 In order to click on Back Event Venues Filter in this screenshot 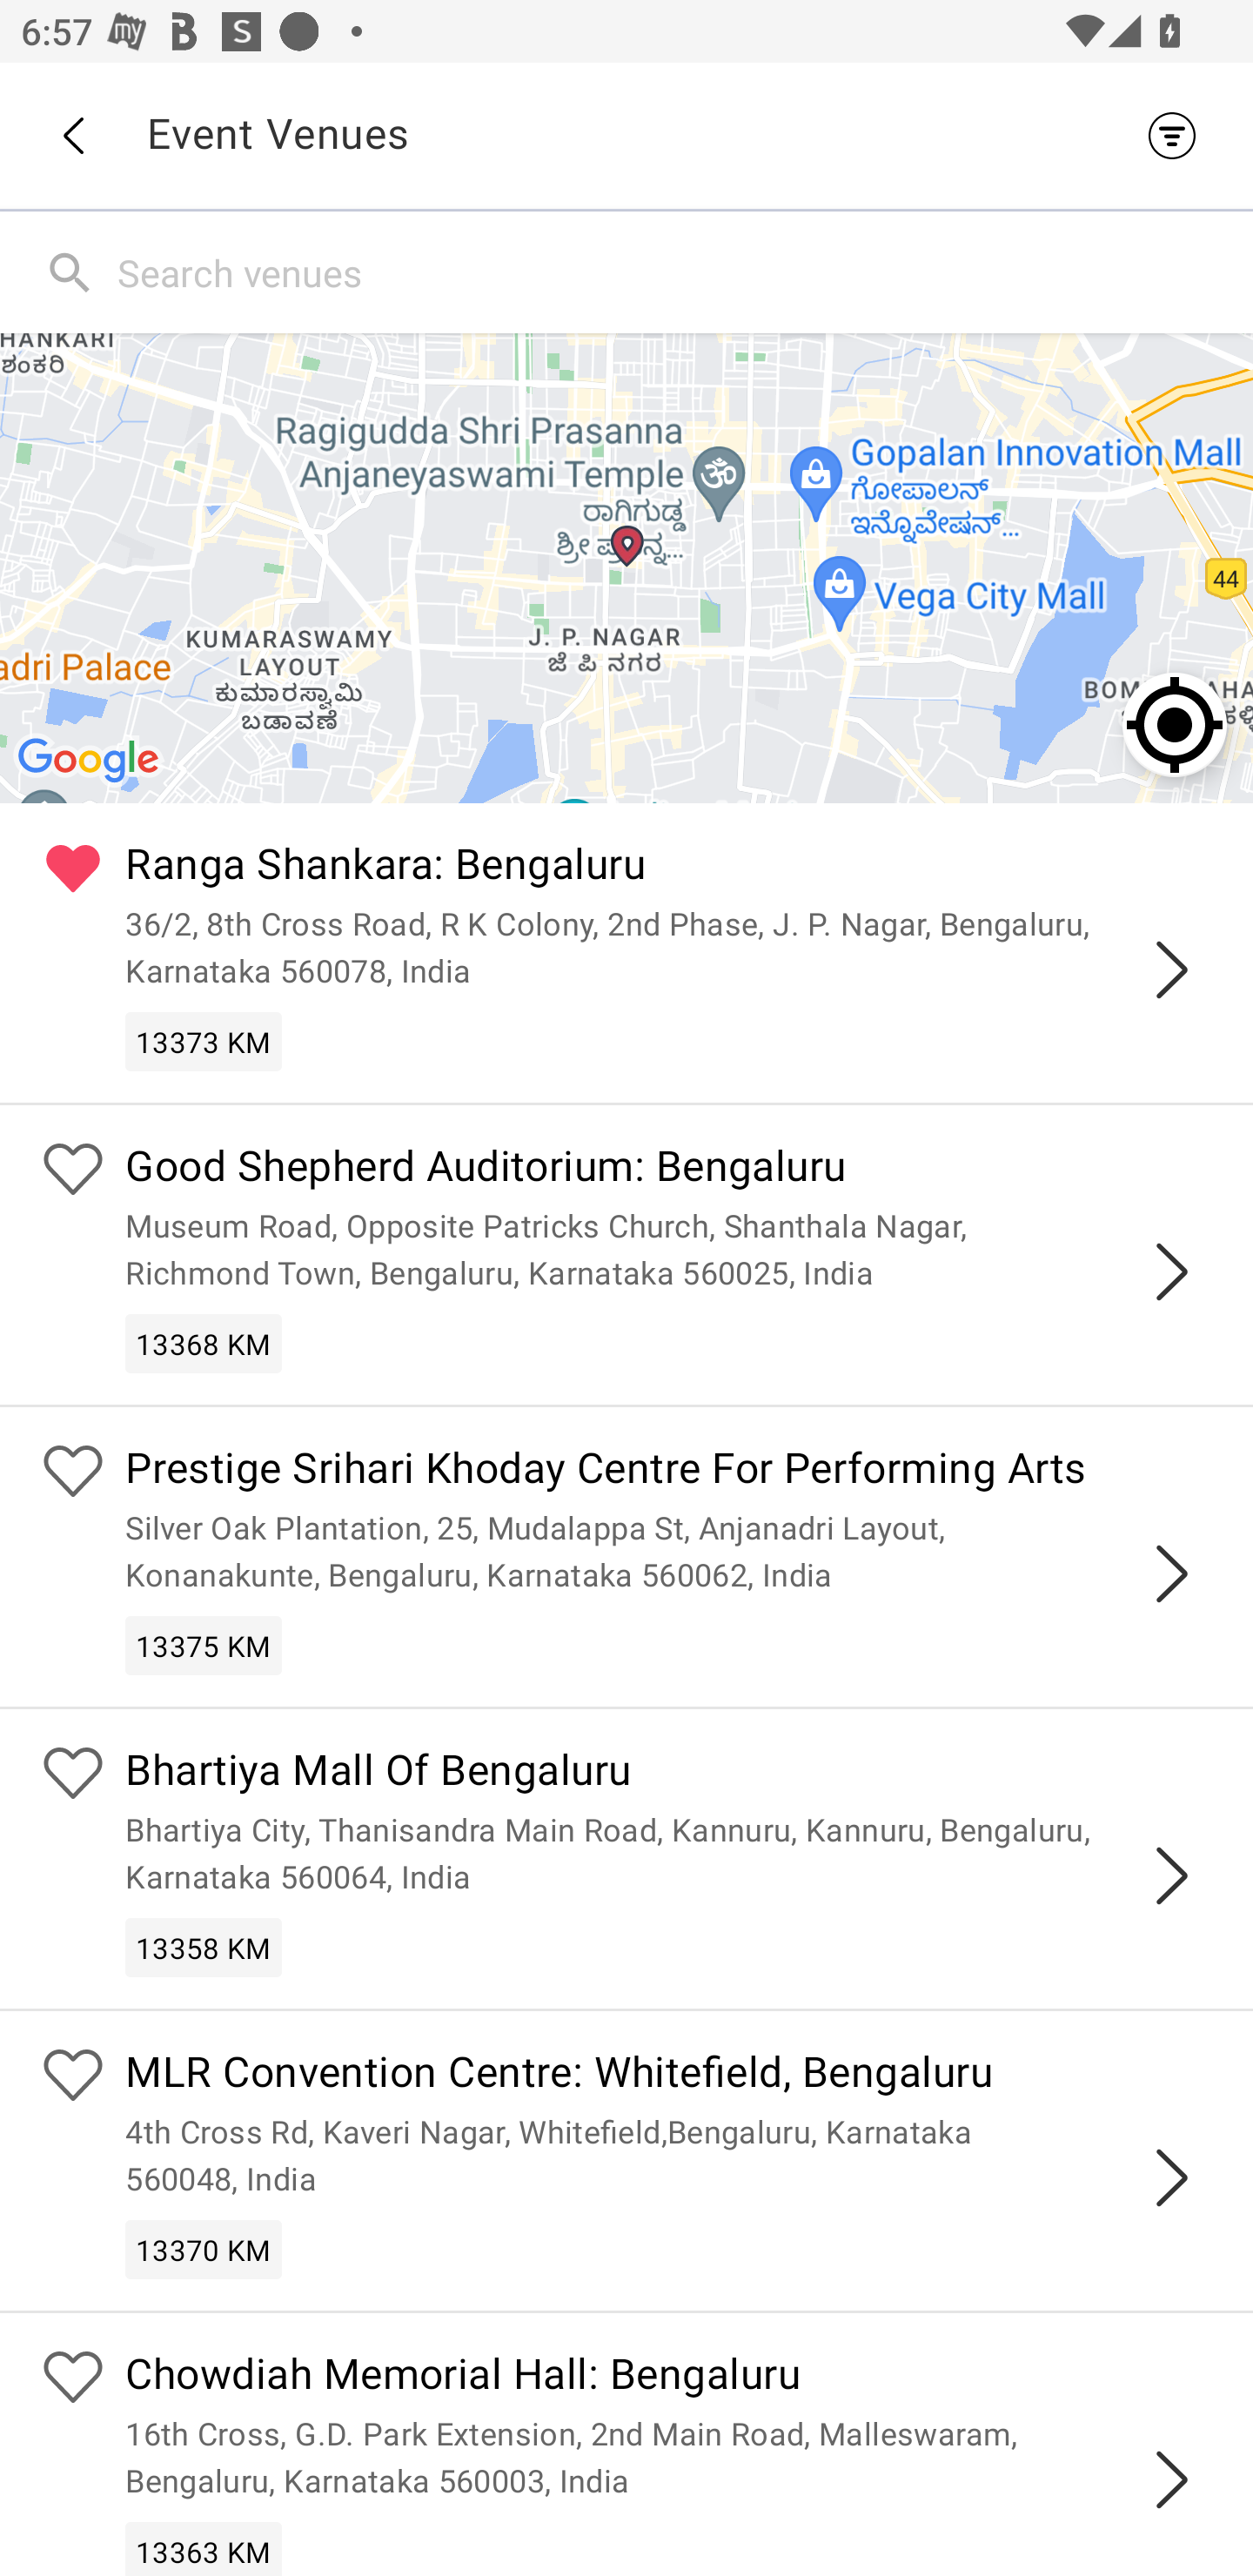, I will do `click(626, 135)`.